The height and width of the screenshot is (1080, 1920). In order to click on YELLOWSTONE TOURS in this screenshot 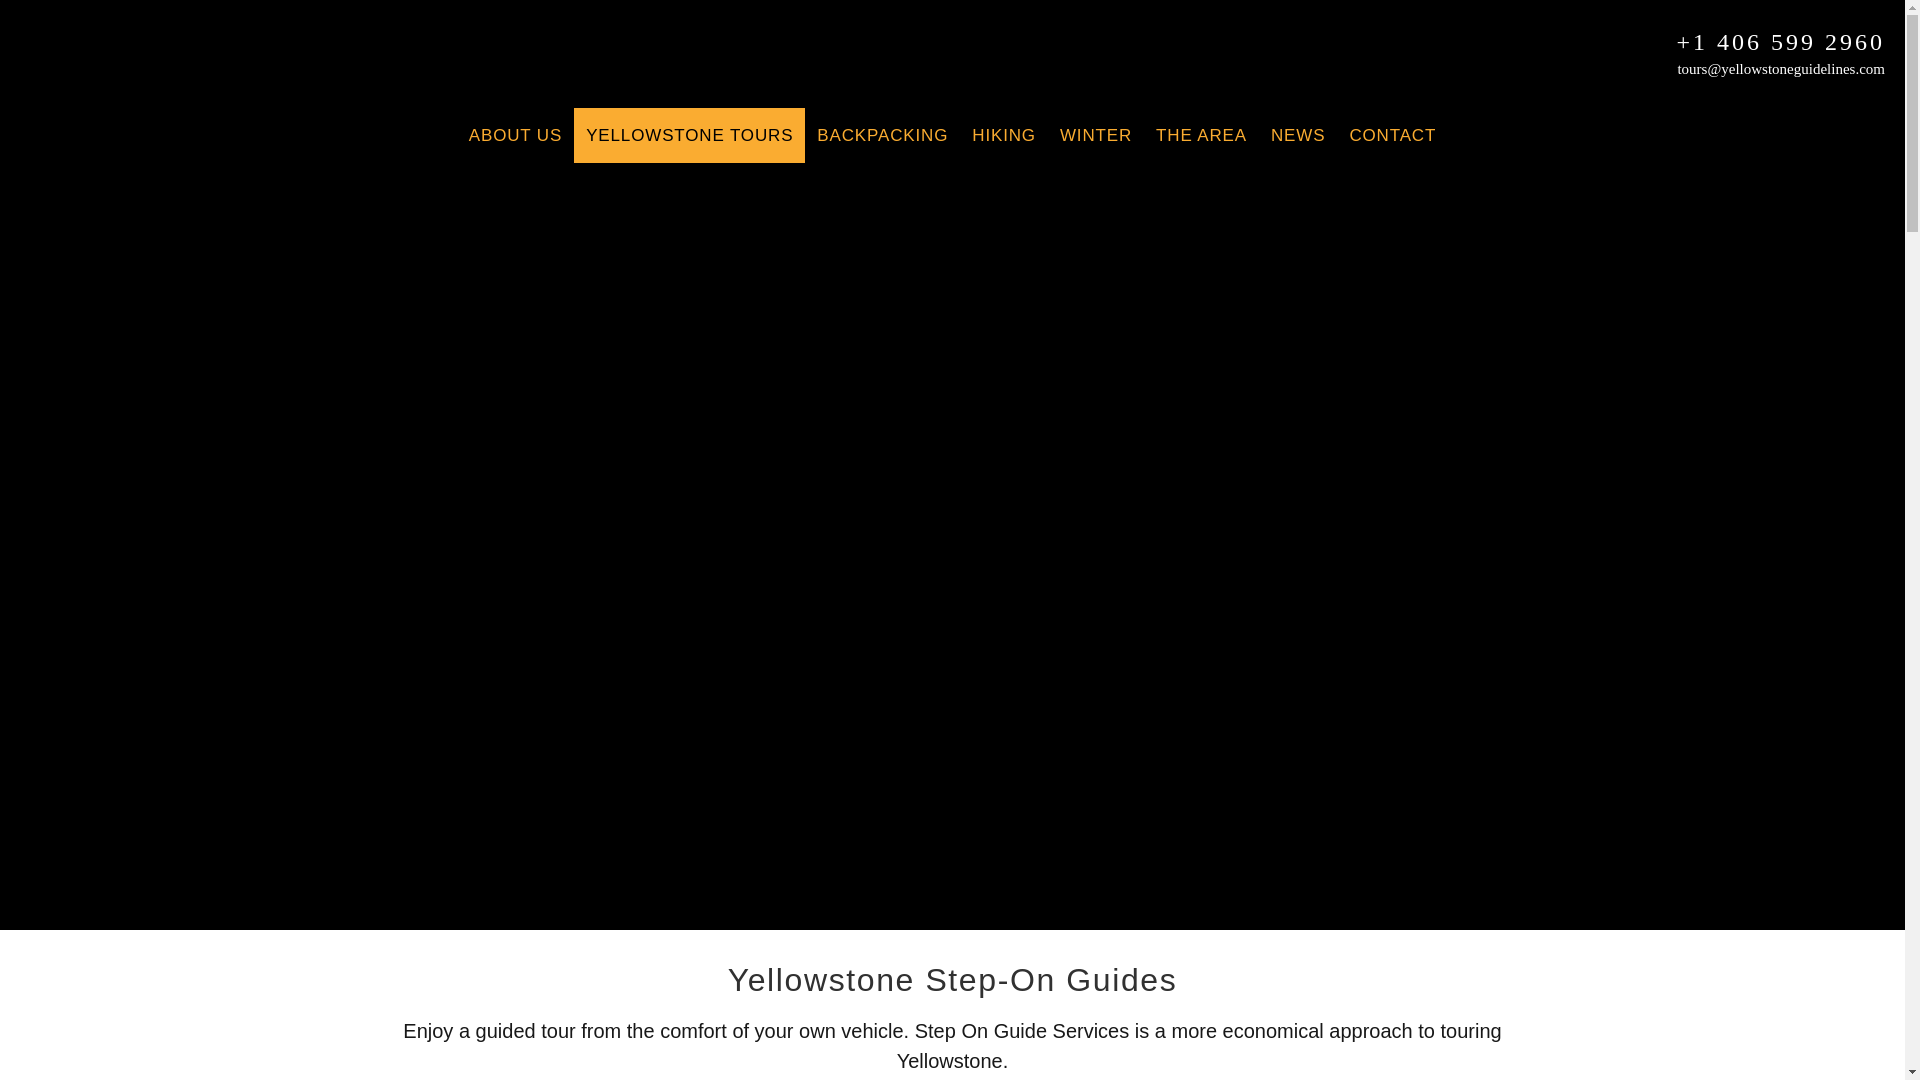, I will do `click(689, 136)`.